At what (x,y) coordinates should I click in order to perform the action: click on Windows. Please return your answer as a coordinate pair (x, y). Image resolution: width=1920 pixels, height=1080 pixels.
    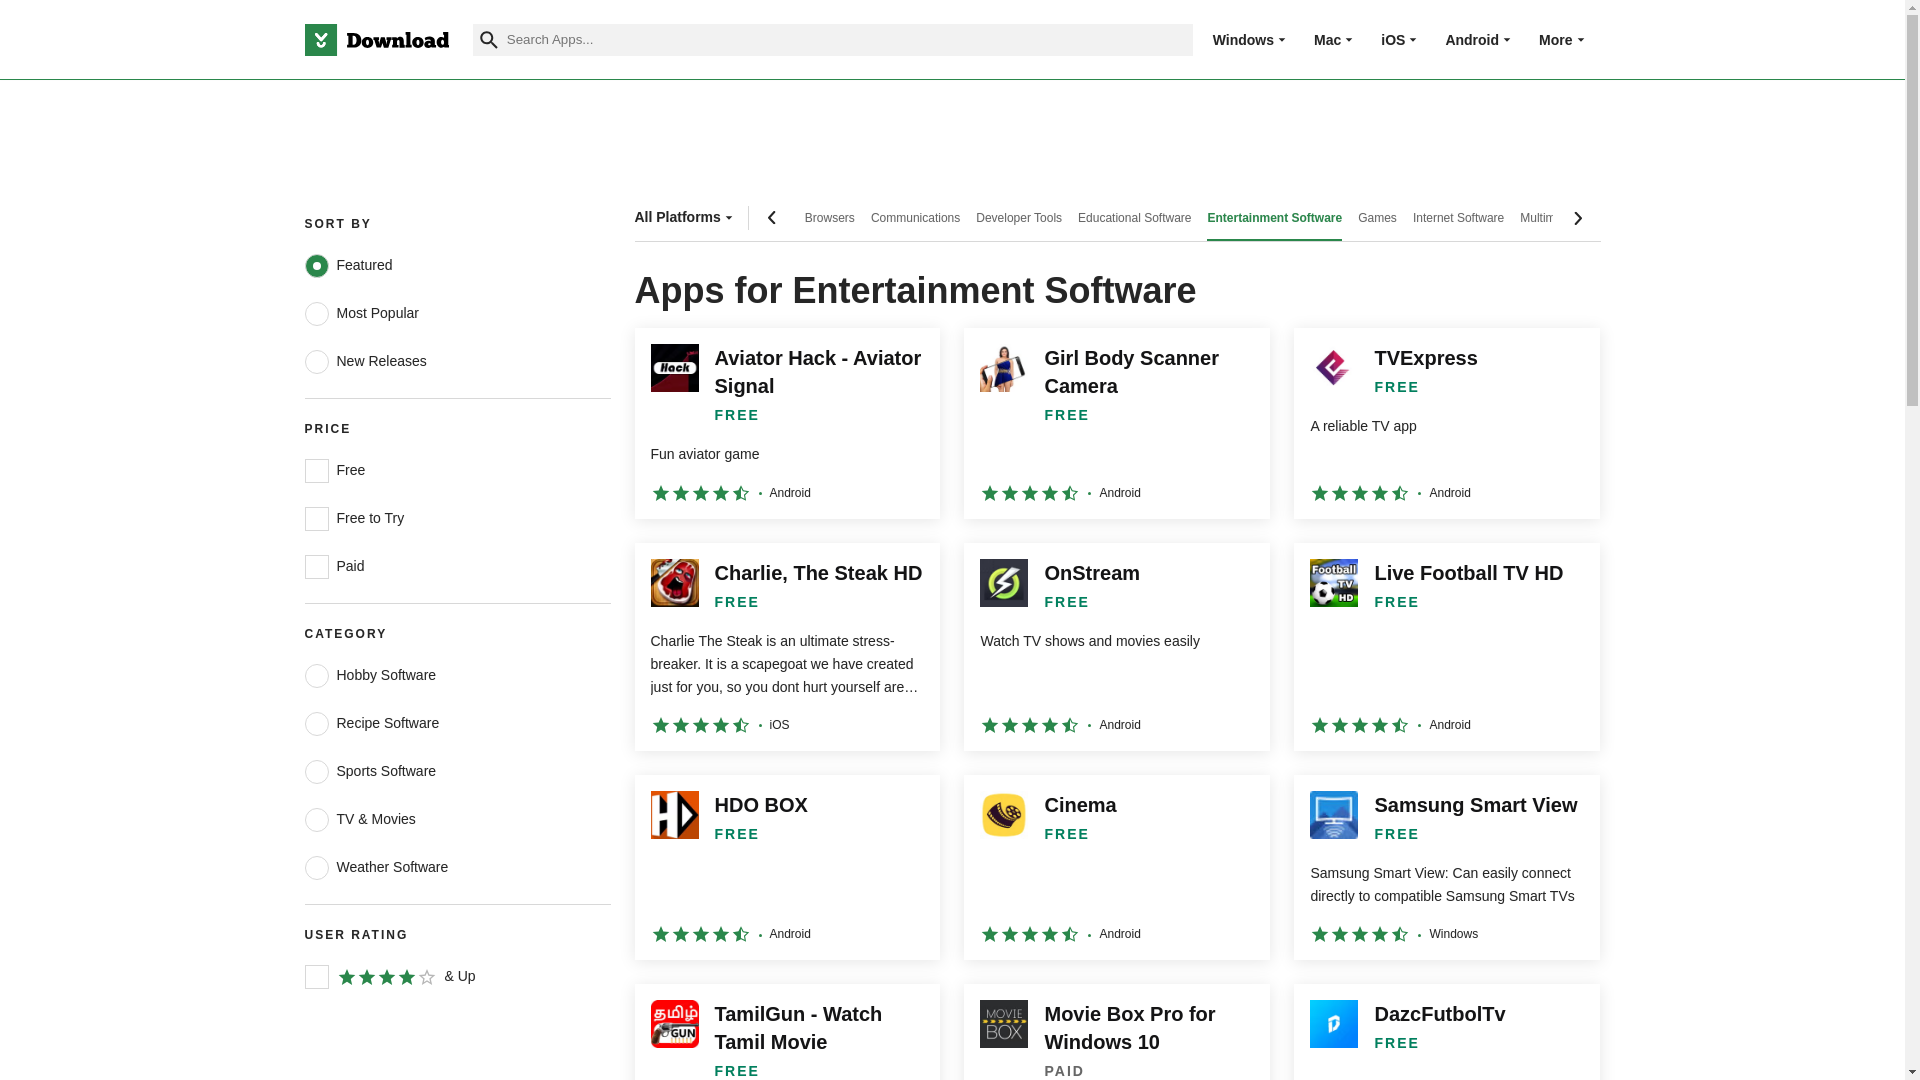
    Looking at the image, I should click on (1244, 39).